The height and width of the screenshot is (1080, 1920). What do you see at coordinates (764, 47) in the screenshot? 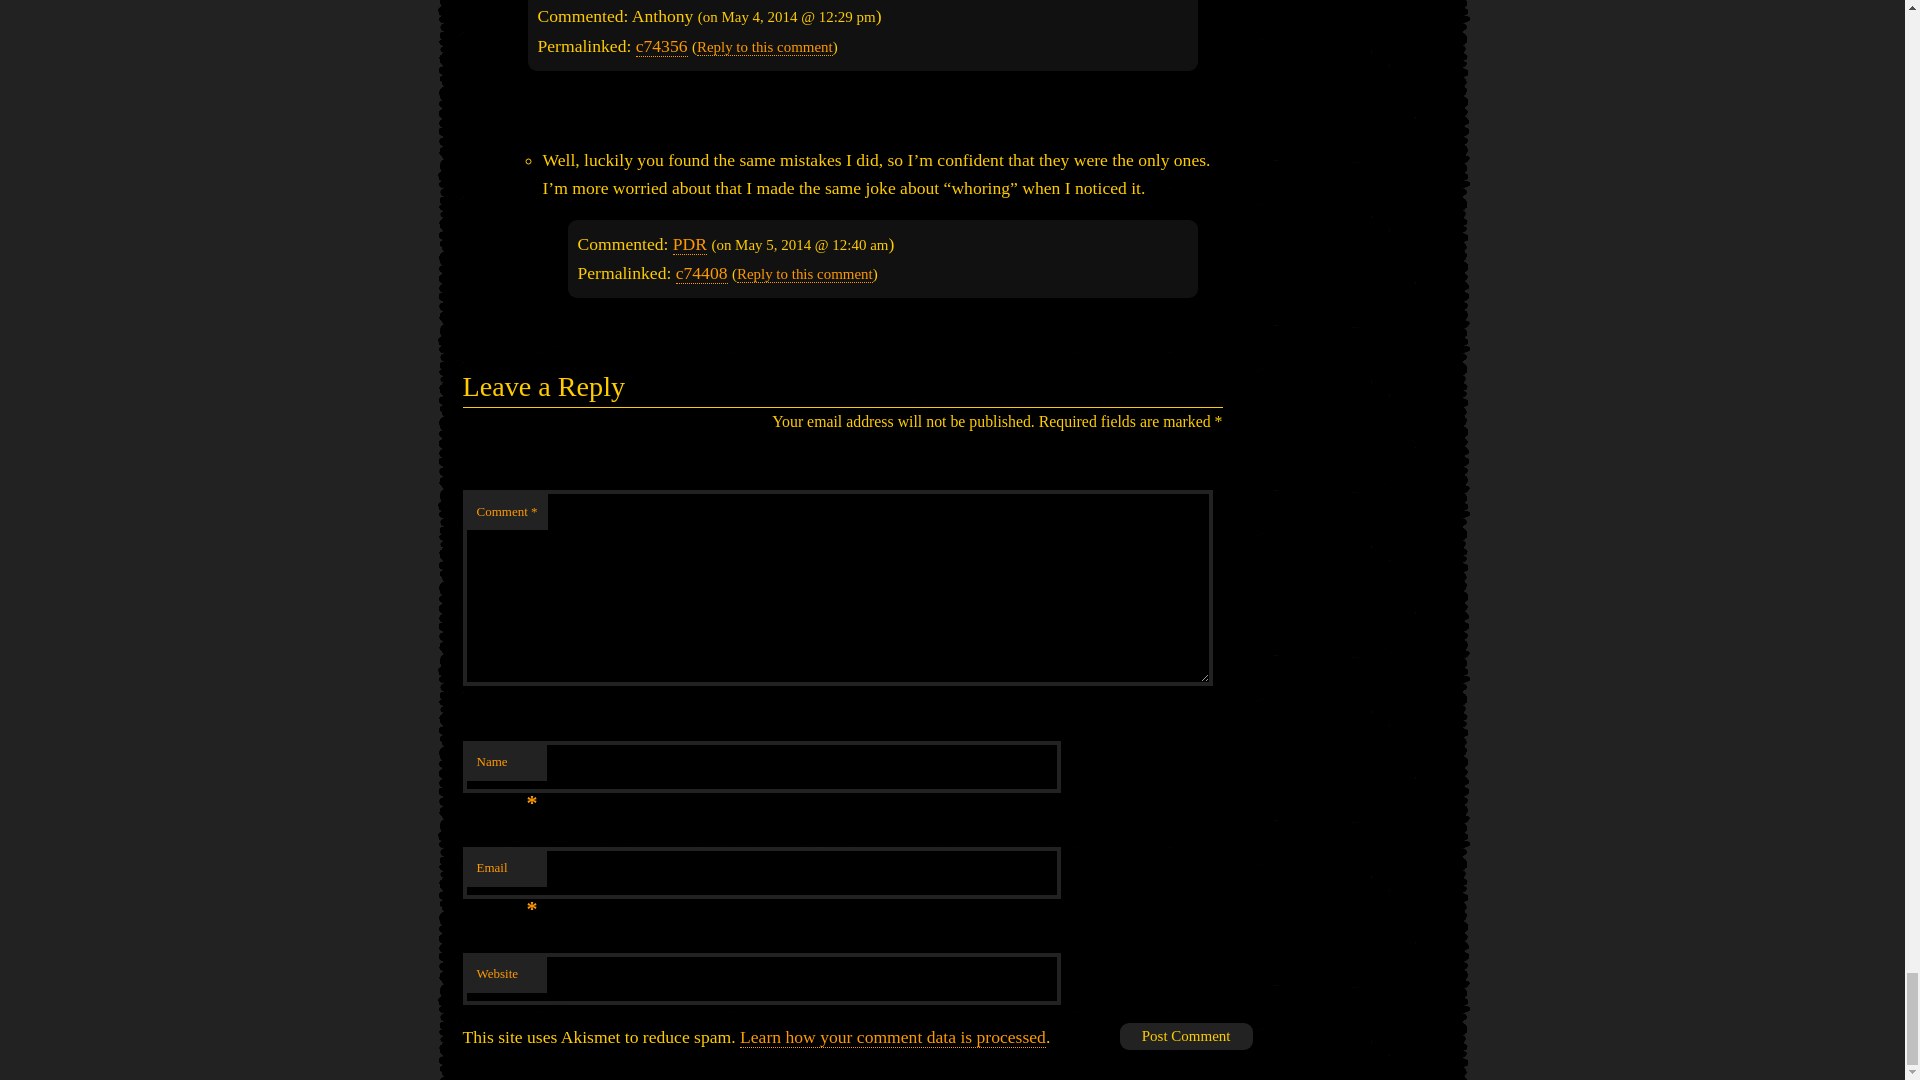
I see `Reply to this comment` at bounding box center [764, 47].